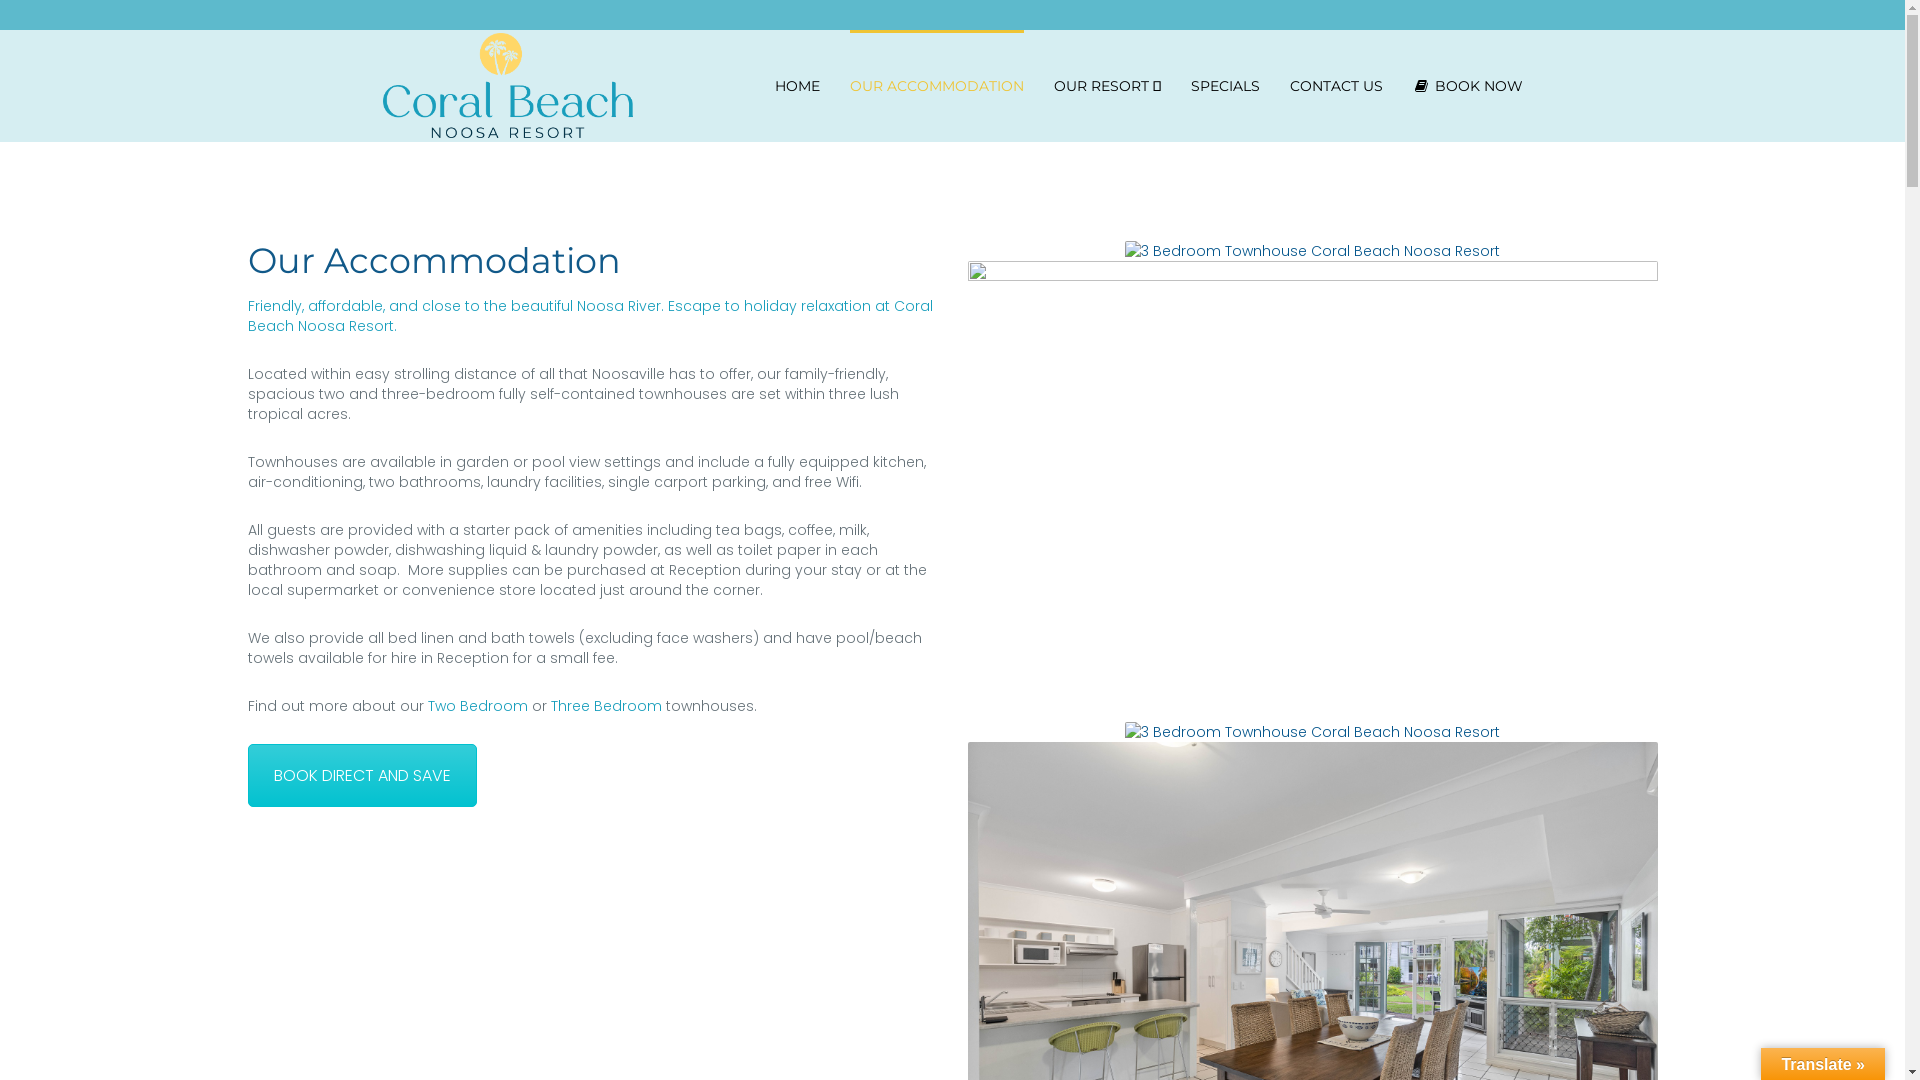 The height and width of the screenshot is (1080, 1920). What do you see at coordinates (478, 706) in the screenshot?
I see `Two Bedroom` at bounding box center [478, 706].